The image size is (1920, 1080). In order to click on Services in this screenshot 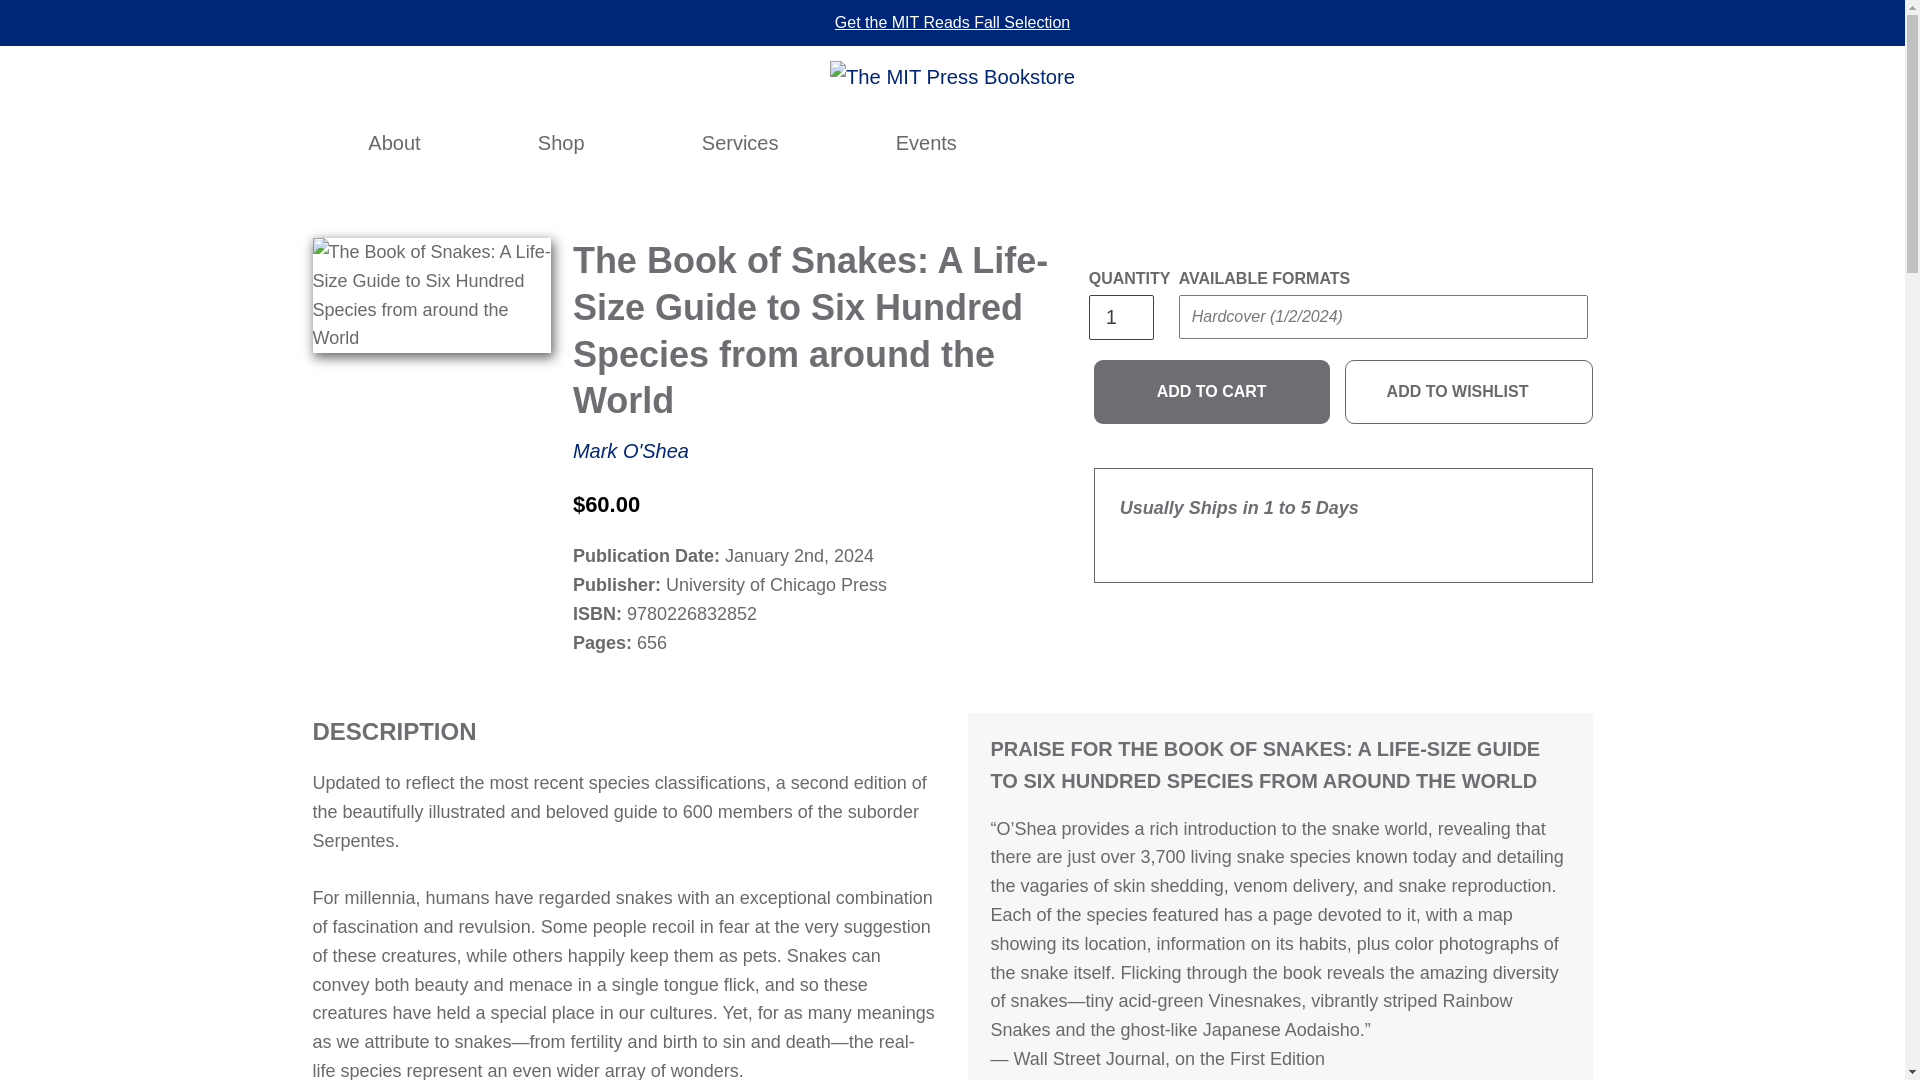, I will do `click(740, 142)`.